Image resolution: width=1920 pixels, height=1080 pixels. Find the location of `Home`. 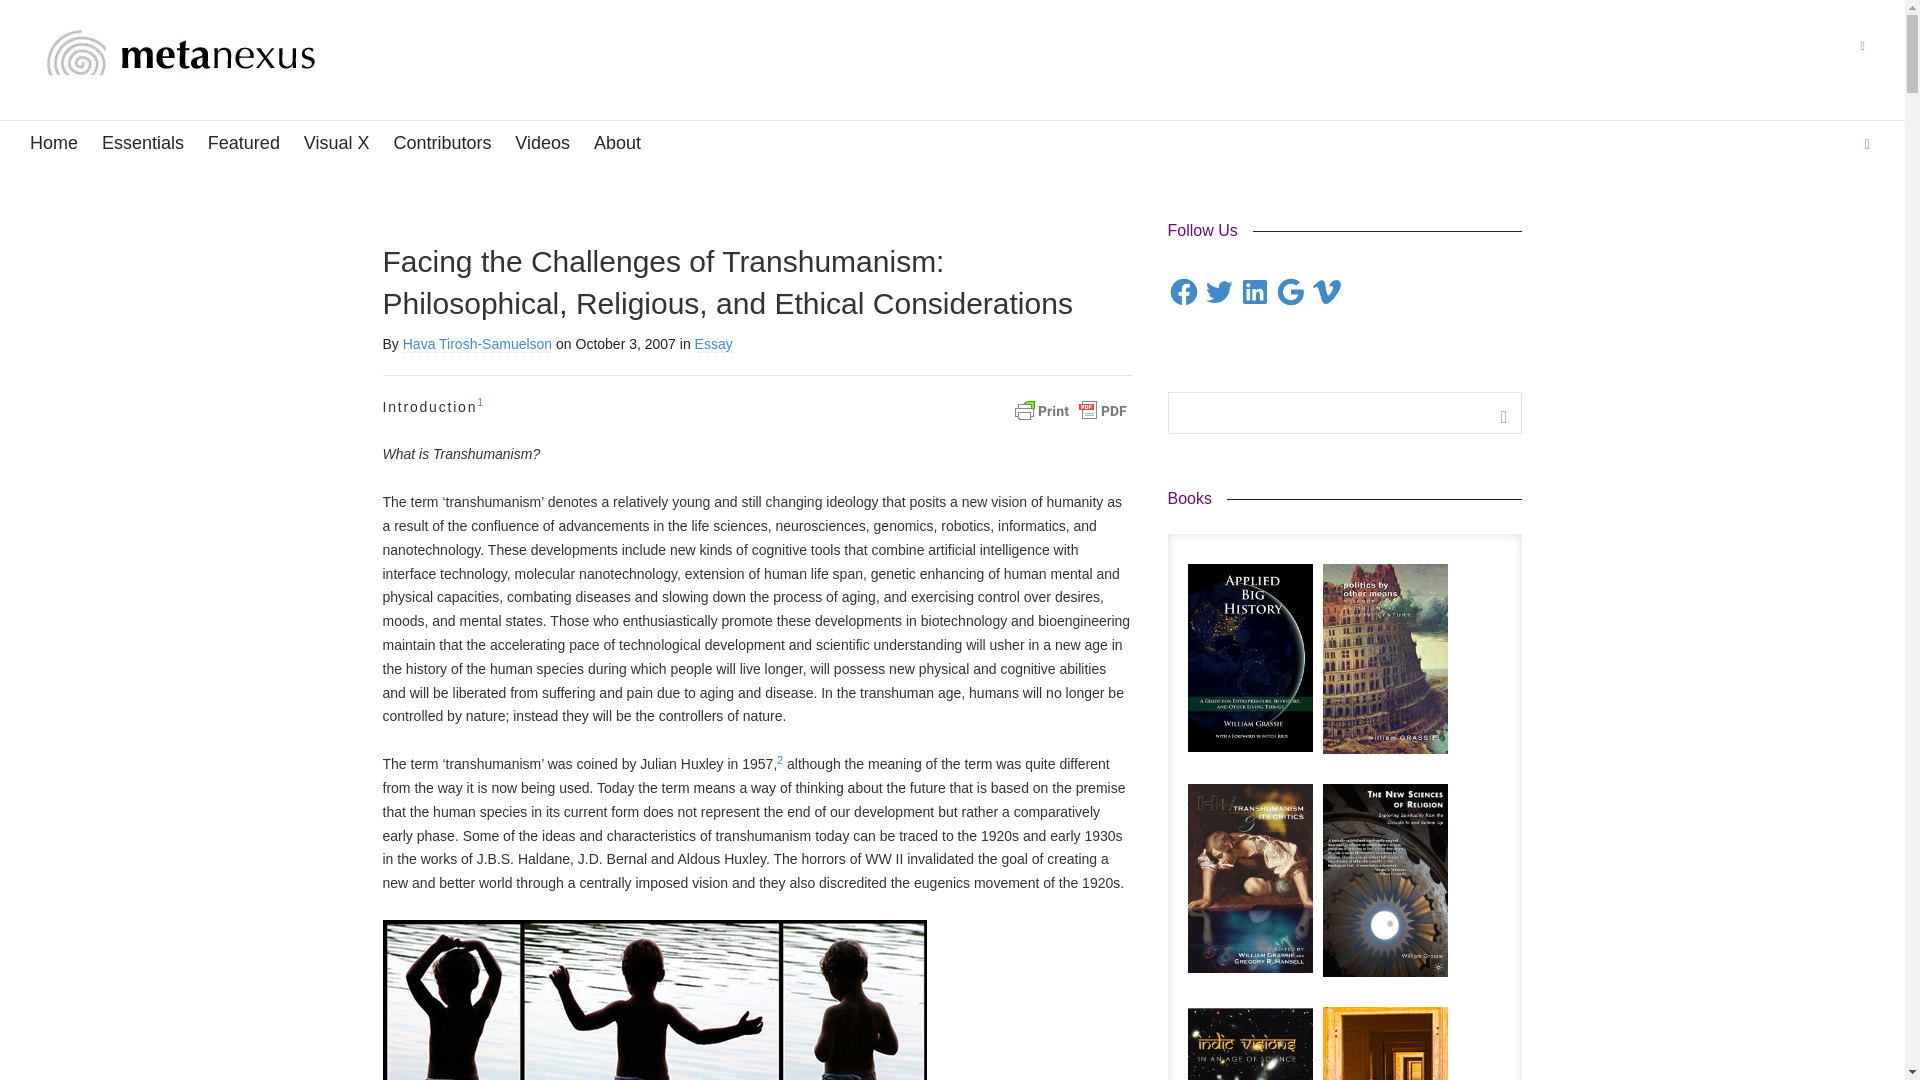

Home is located at coordinates (54, 144).